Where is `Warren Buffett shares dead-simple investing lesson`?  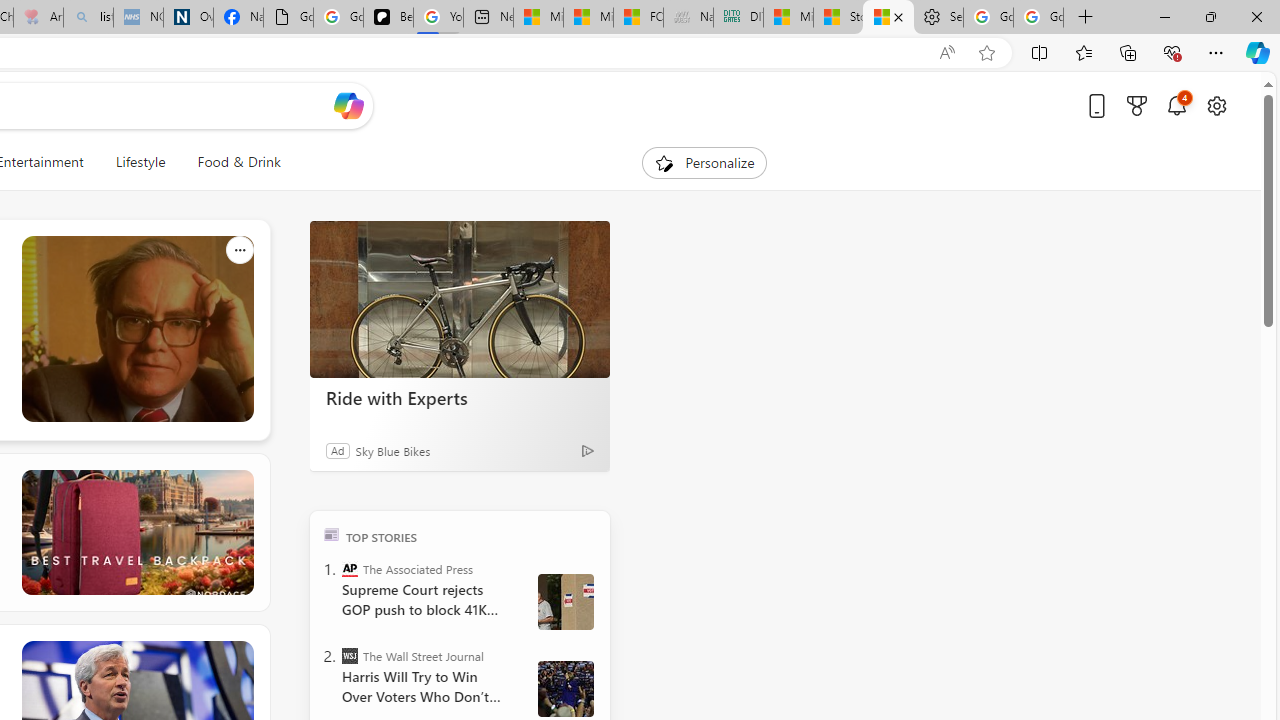
Warren Buffett shares dead-simple investing lesson is located at coordinates (136, 330).